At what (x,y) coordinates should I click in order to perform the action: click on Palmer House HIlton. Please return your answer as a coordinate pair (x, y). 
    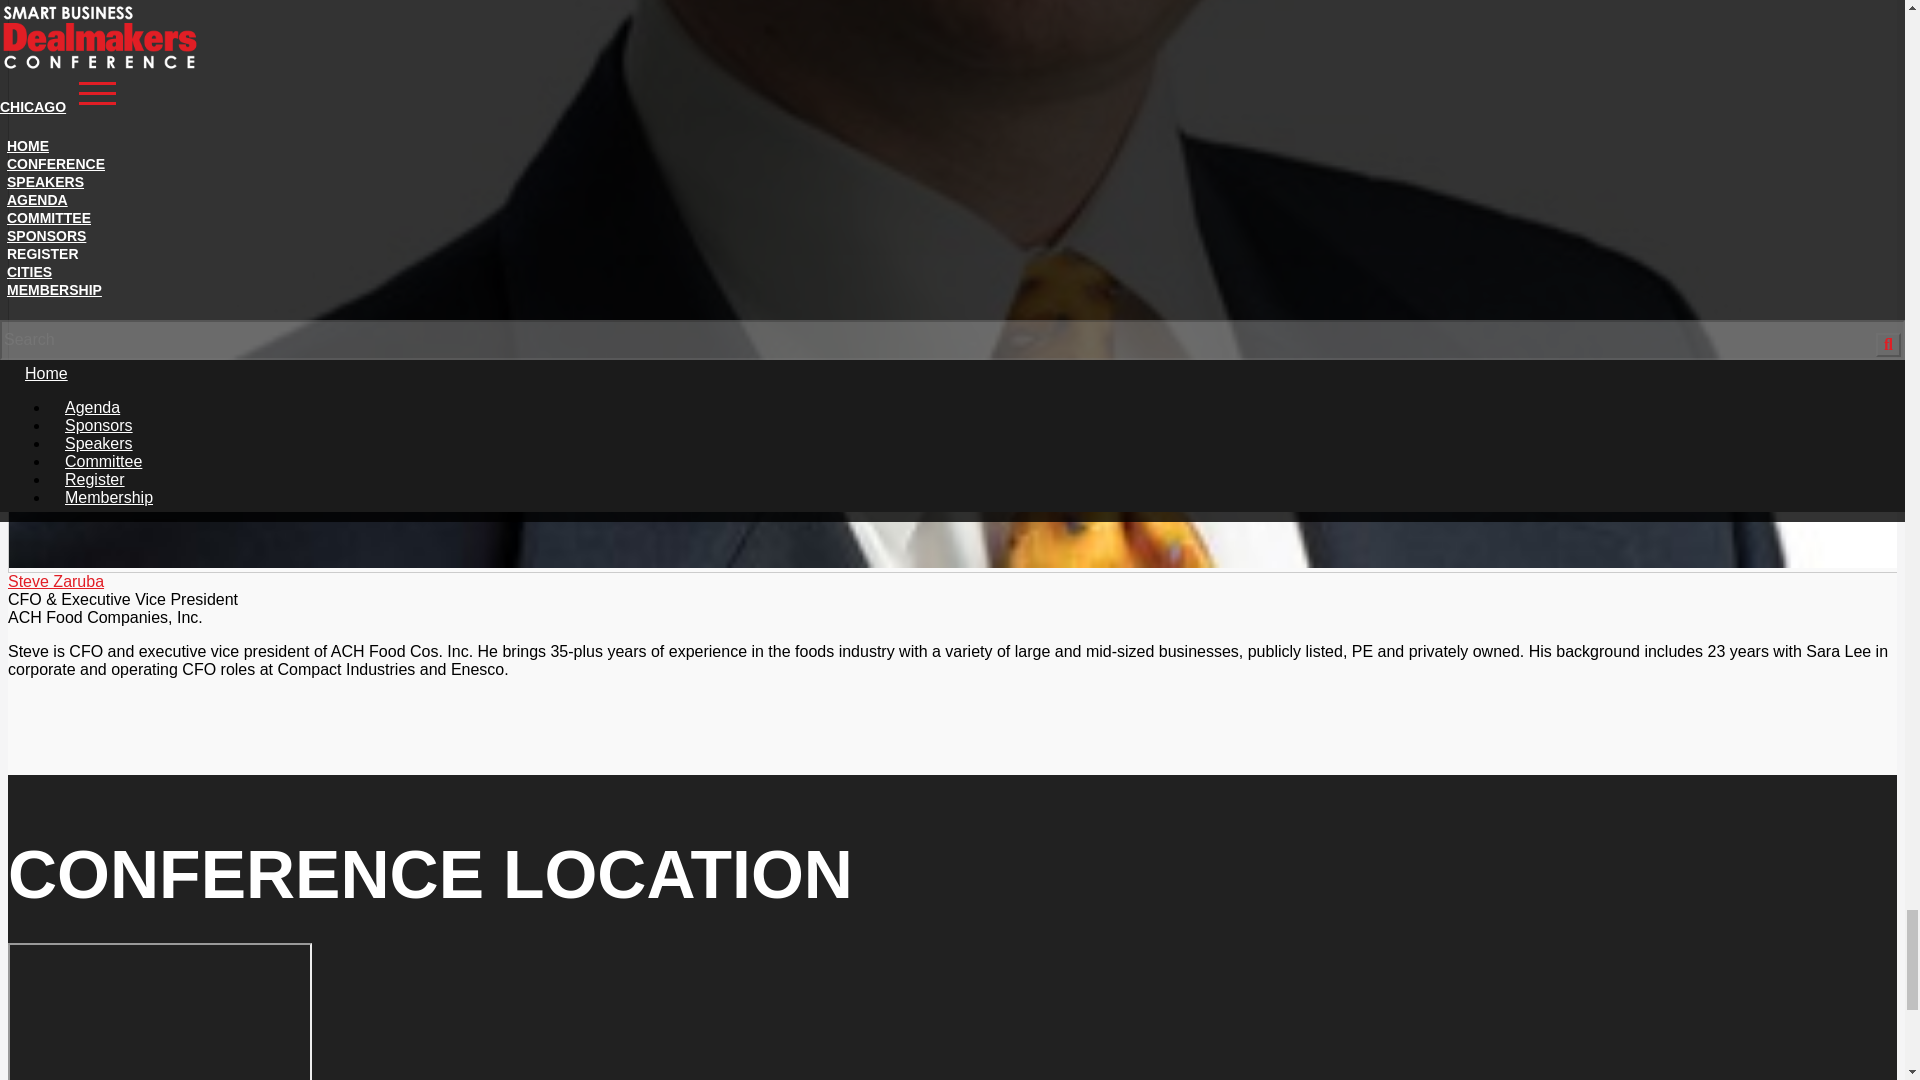
    Looking at the image, I should click on (159, 1011).